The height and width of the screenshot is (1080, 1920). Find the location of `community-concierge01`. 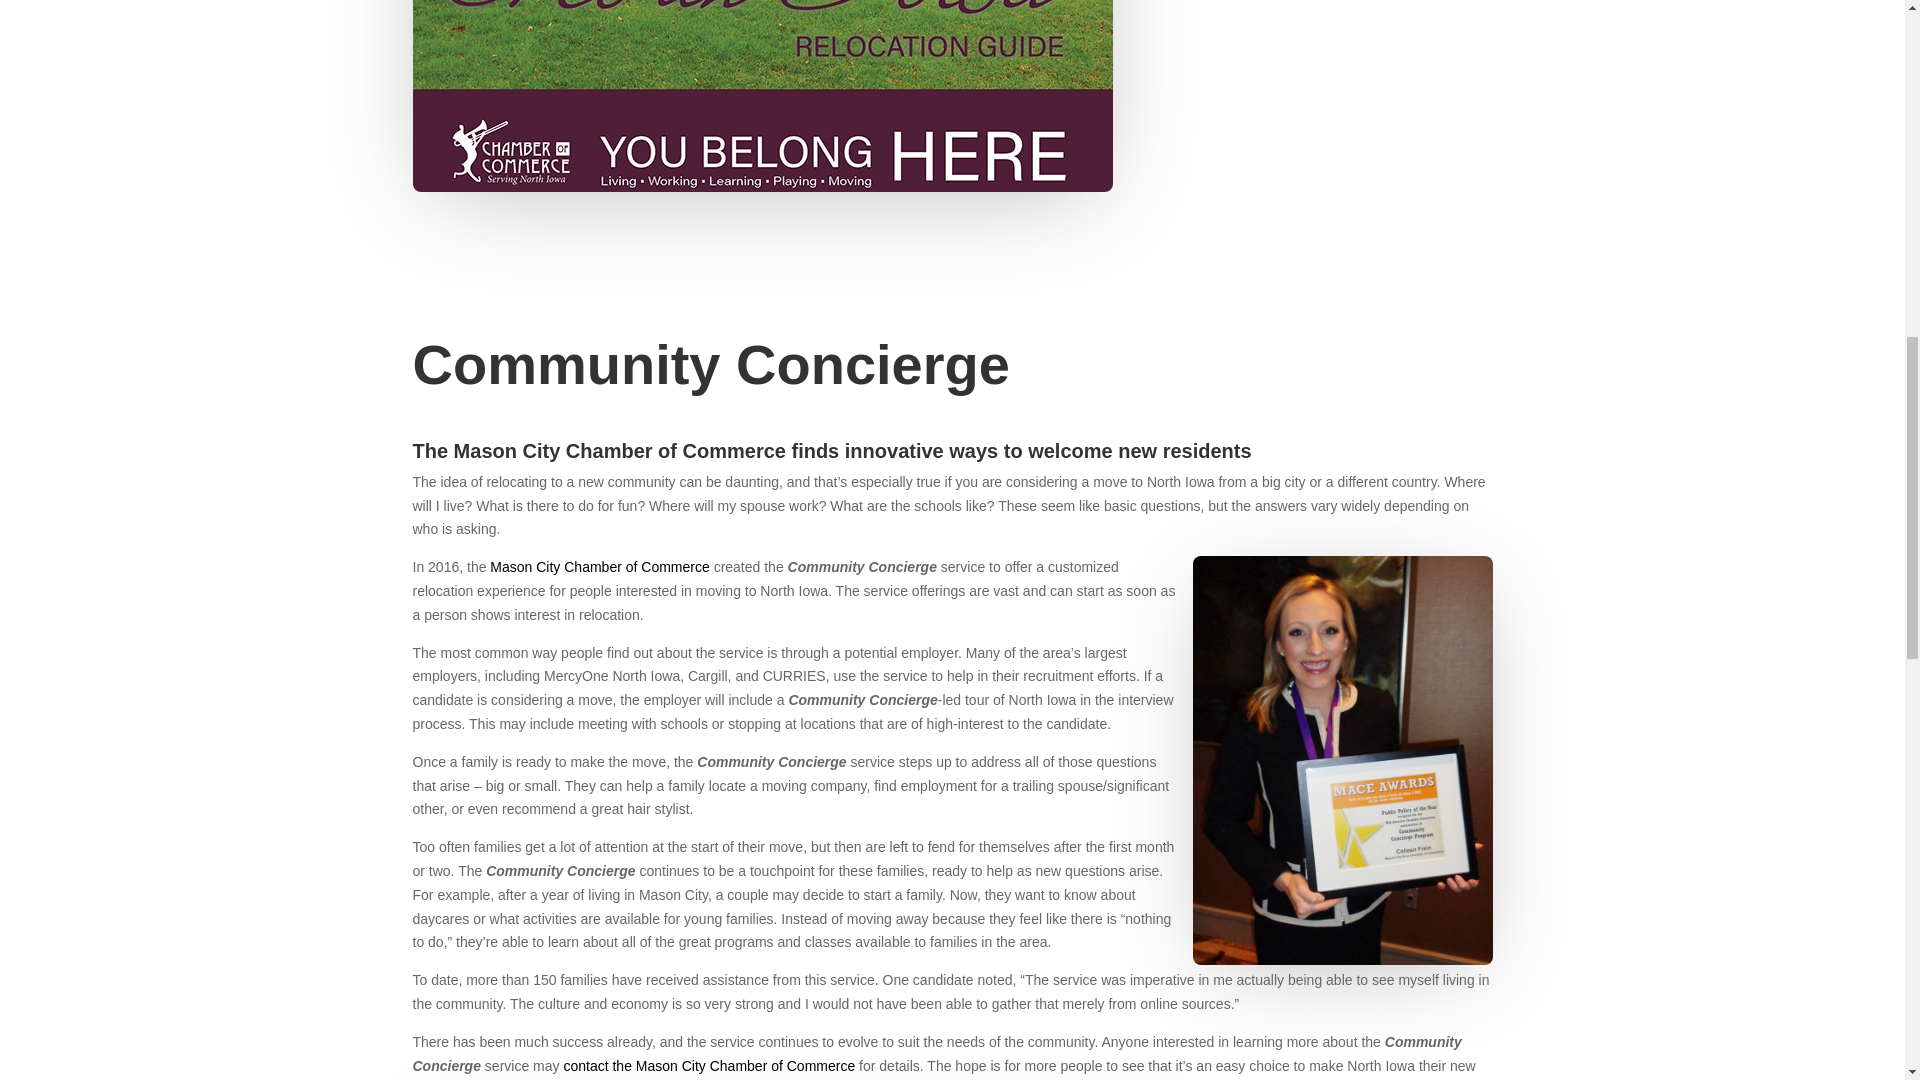

community-concierge01 is located at coordinates (762, 96).